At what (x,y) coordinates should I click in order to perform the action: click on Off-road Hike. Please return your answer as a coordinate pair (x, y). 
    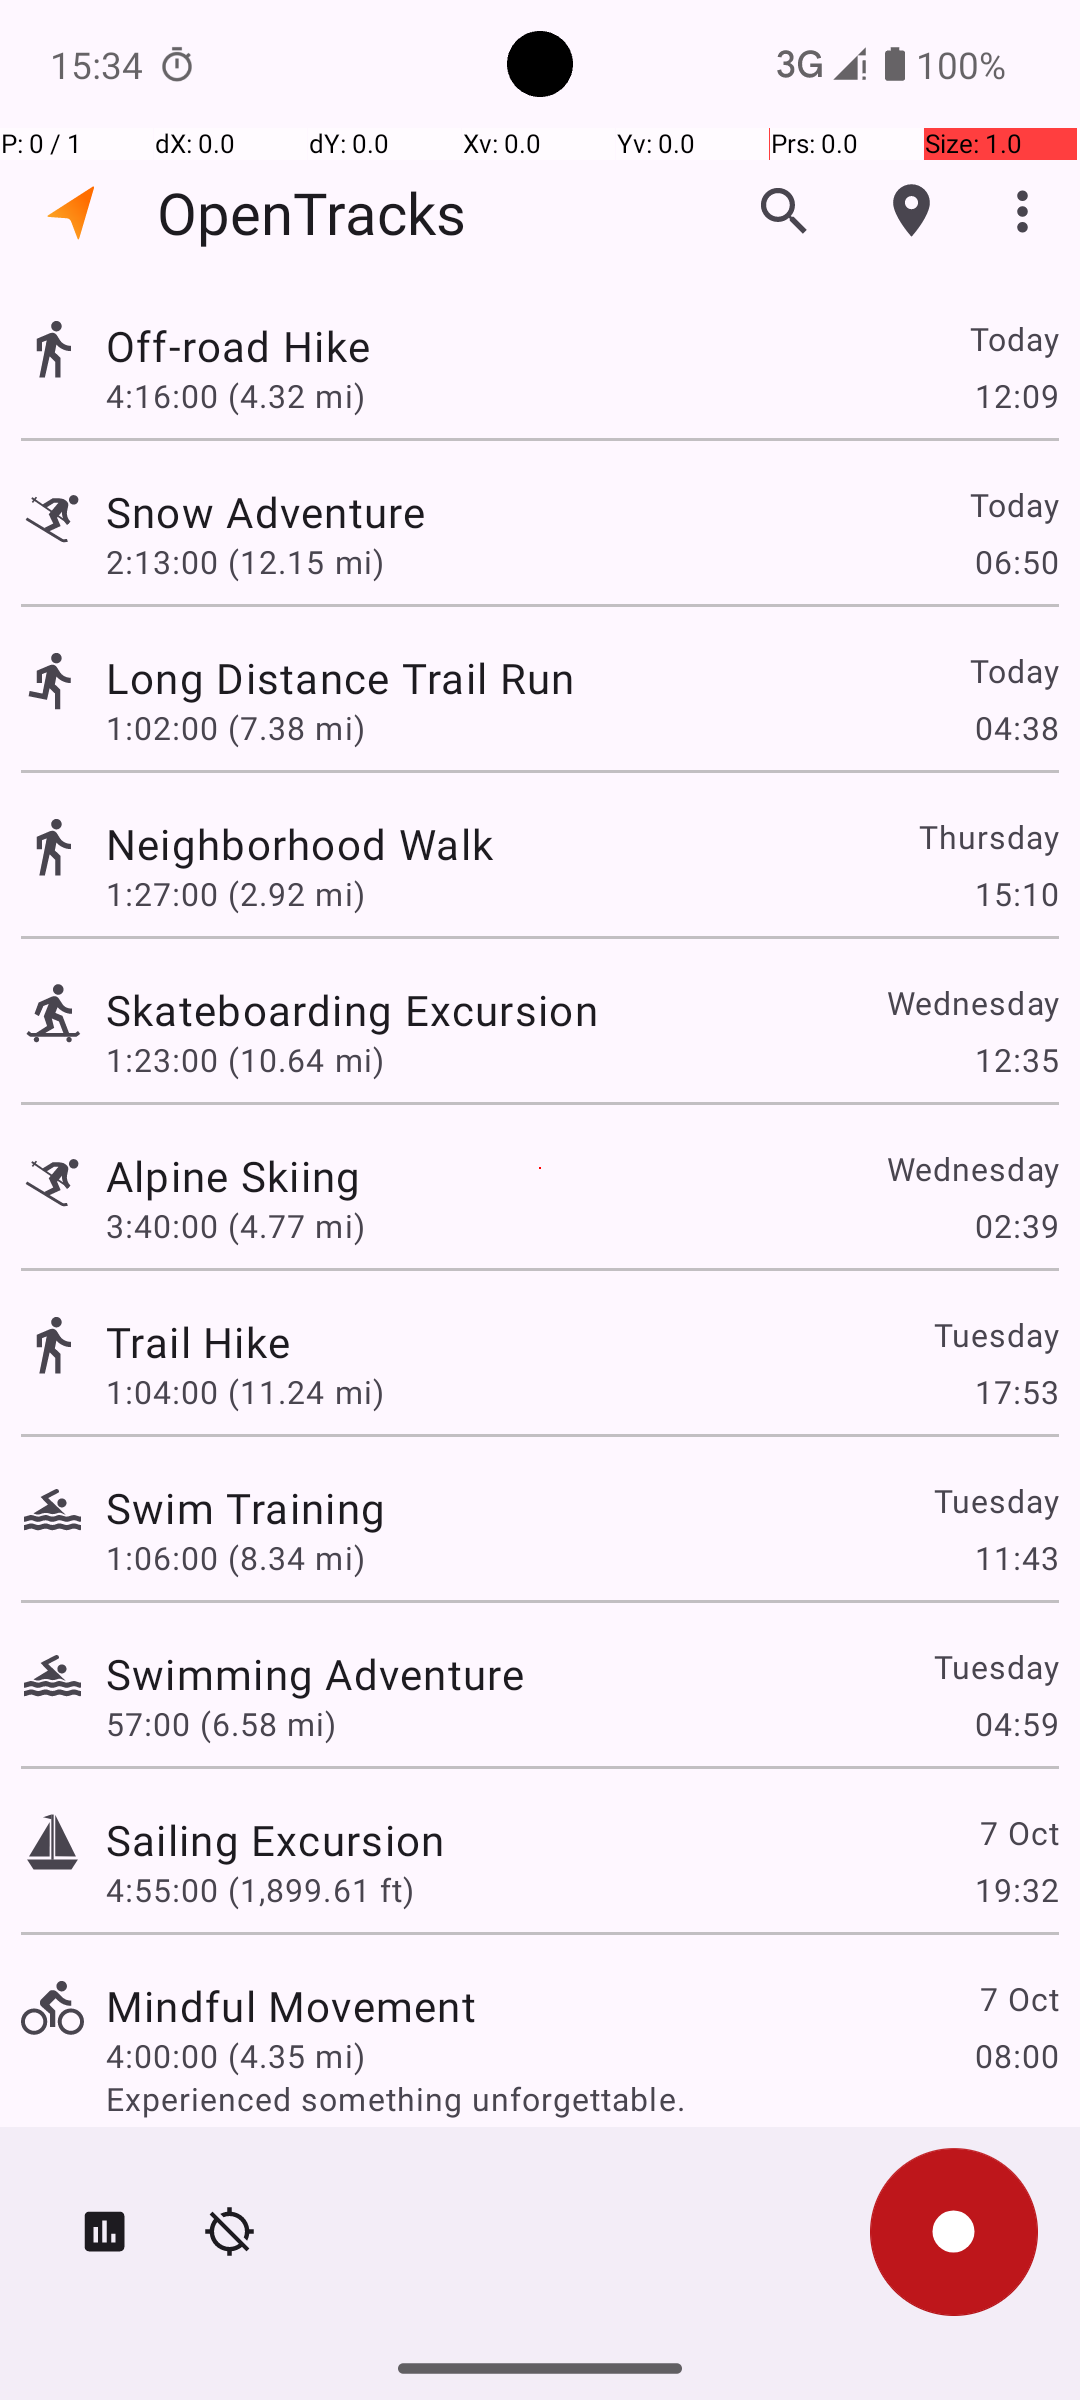
    Looking at the image, I should click on (238, 346).